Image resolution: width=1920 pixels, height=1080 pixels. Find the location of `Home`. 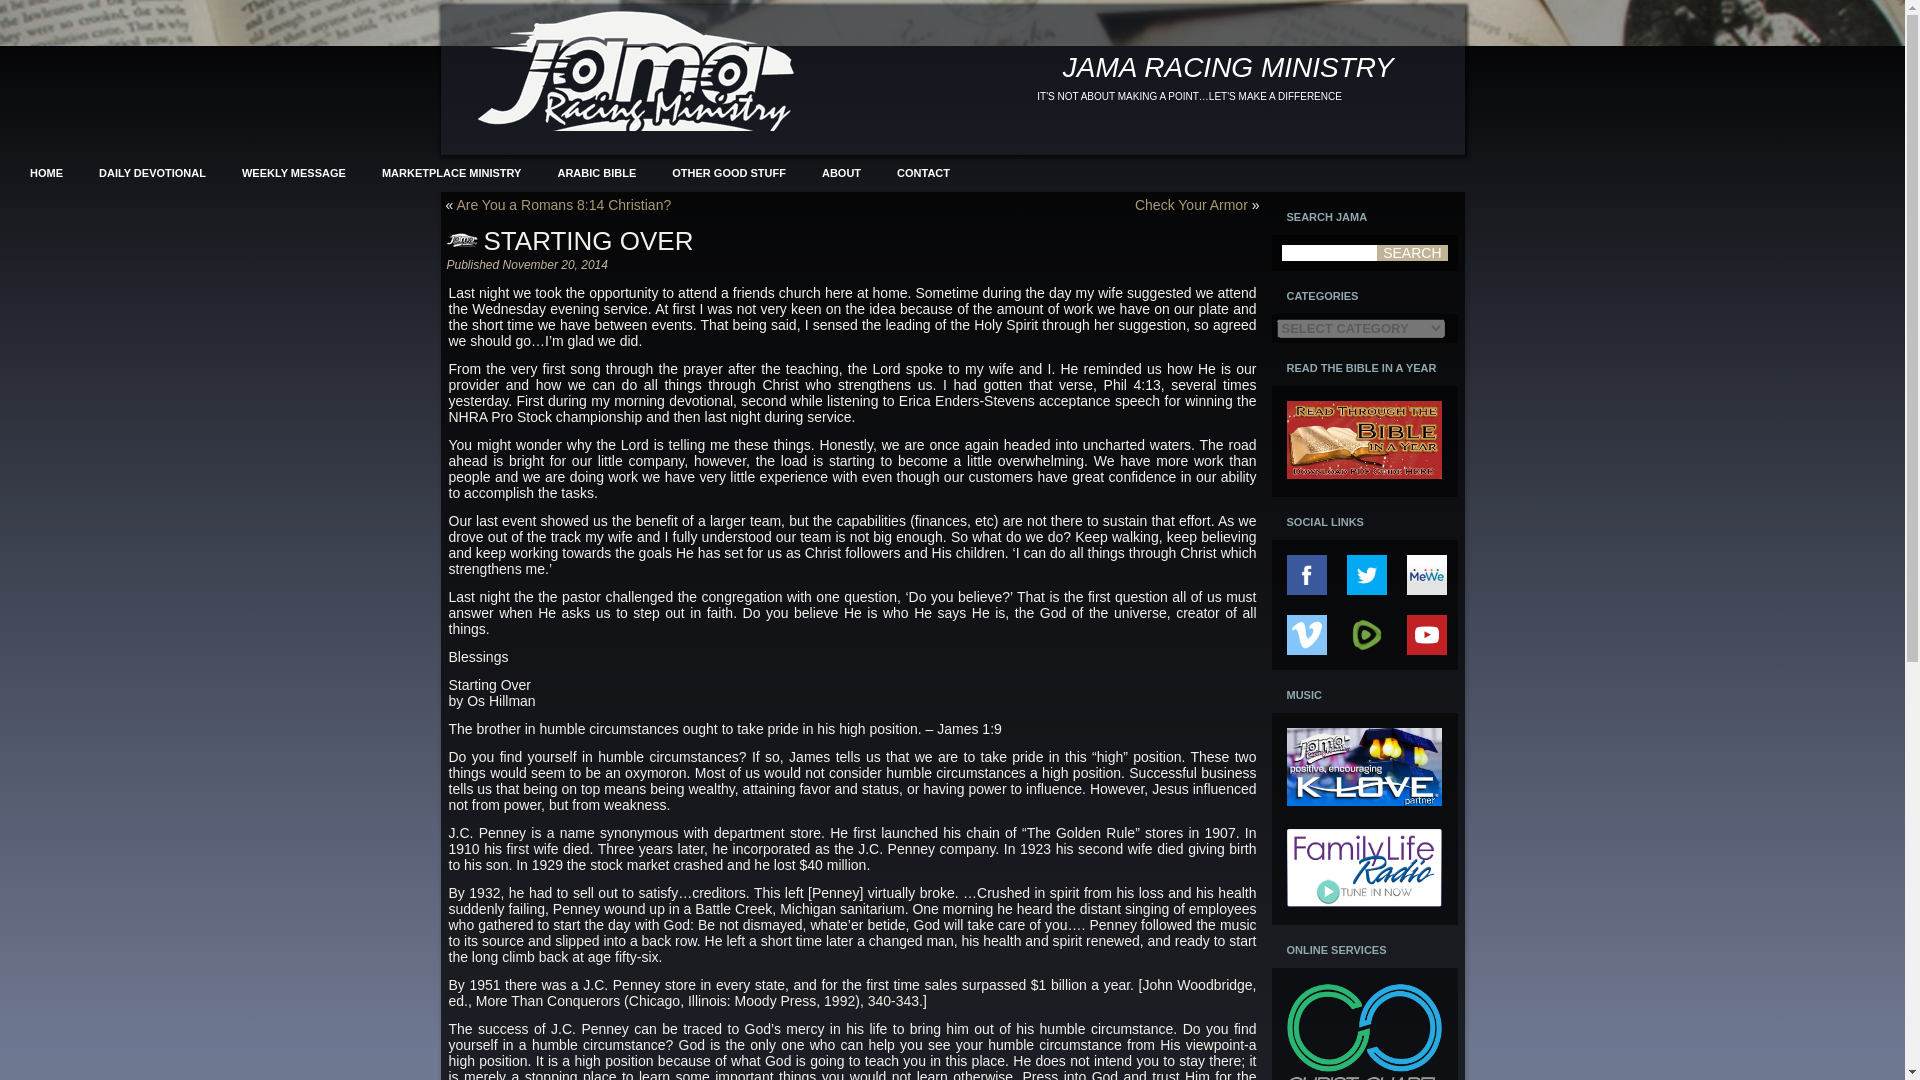

Home is located at coordinates (46, 172).